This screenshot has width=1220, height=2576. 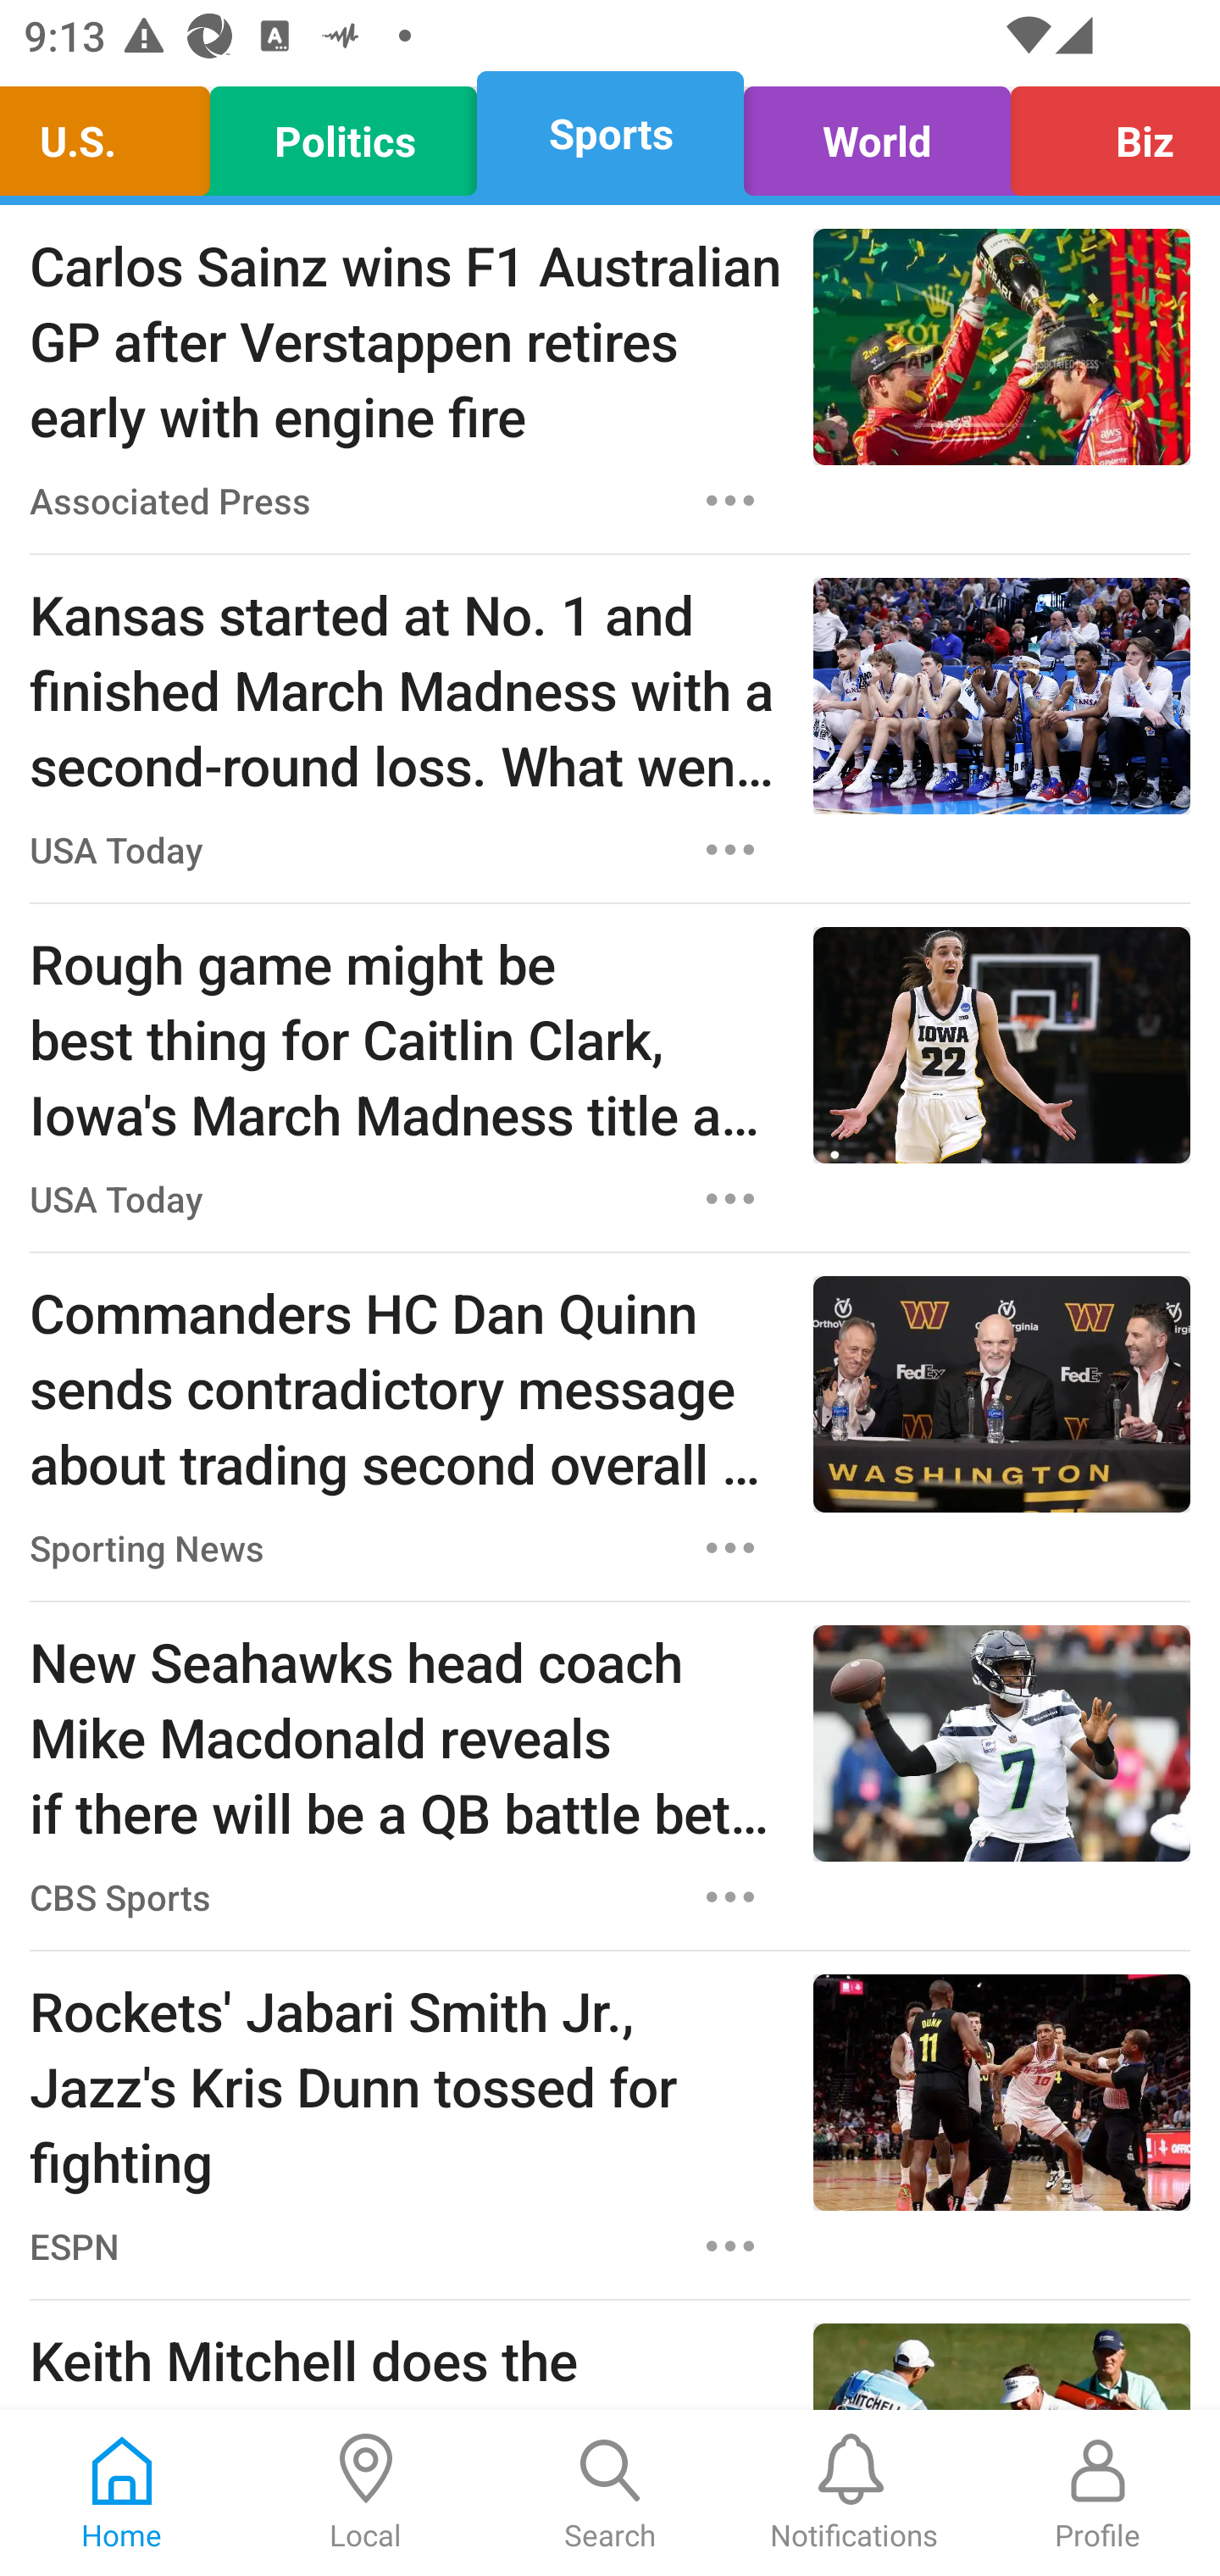 I want to click on Search, so click(x=610, y=2493).